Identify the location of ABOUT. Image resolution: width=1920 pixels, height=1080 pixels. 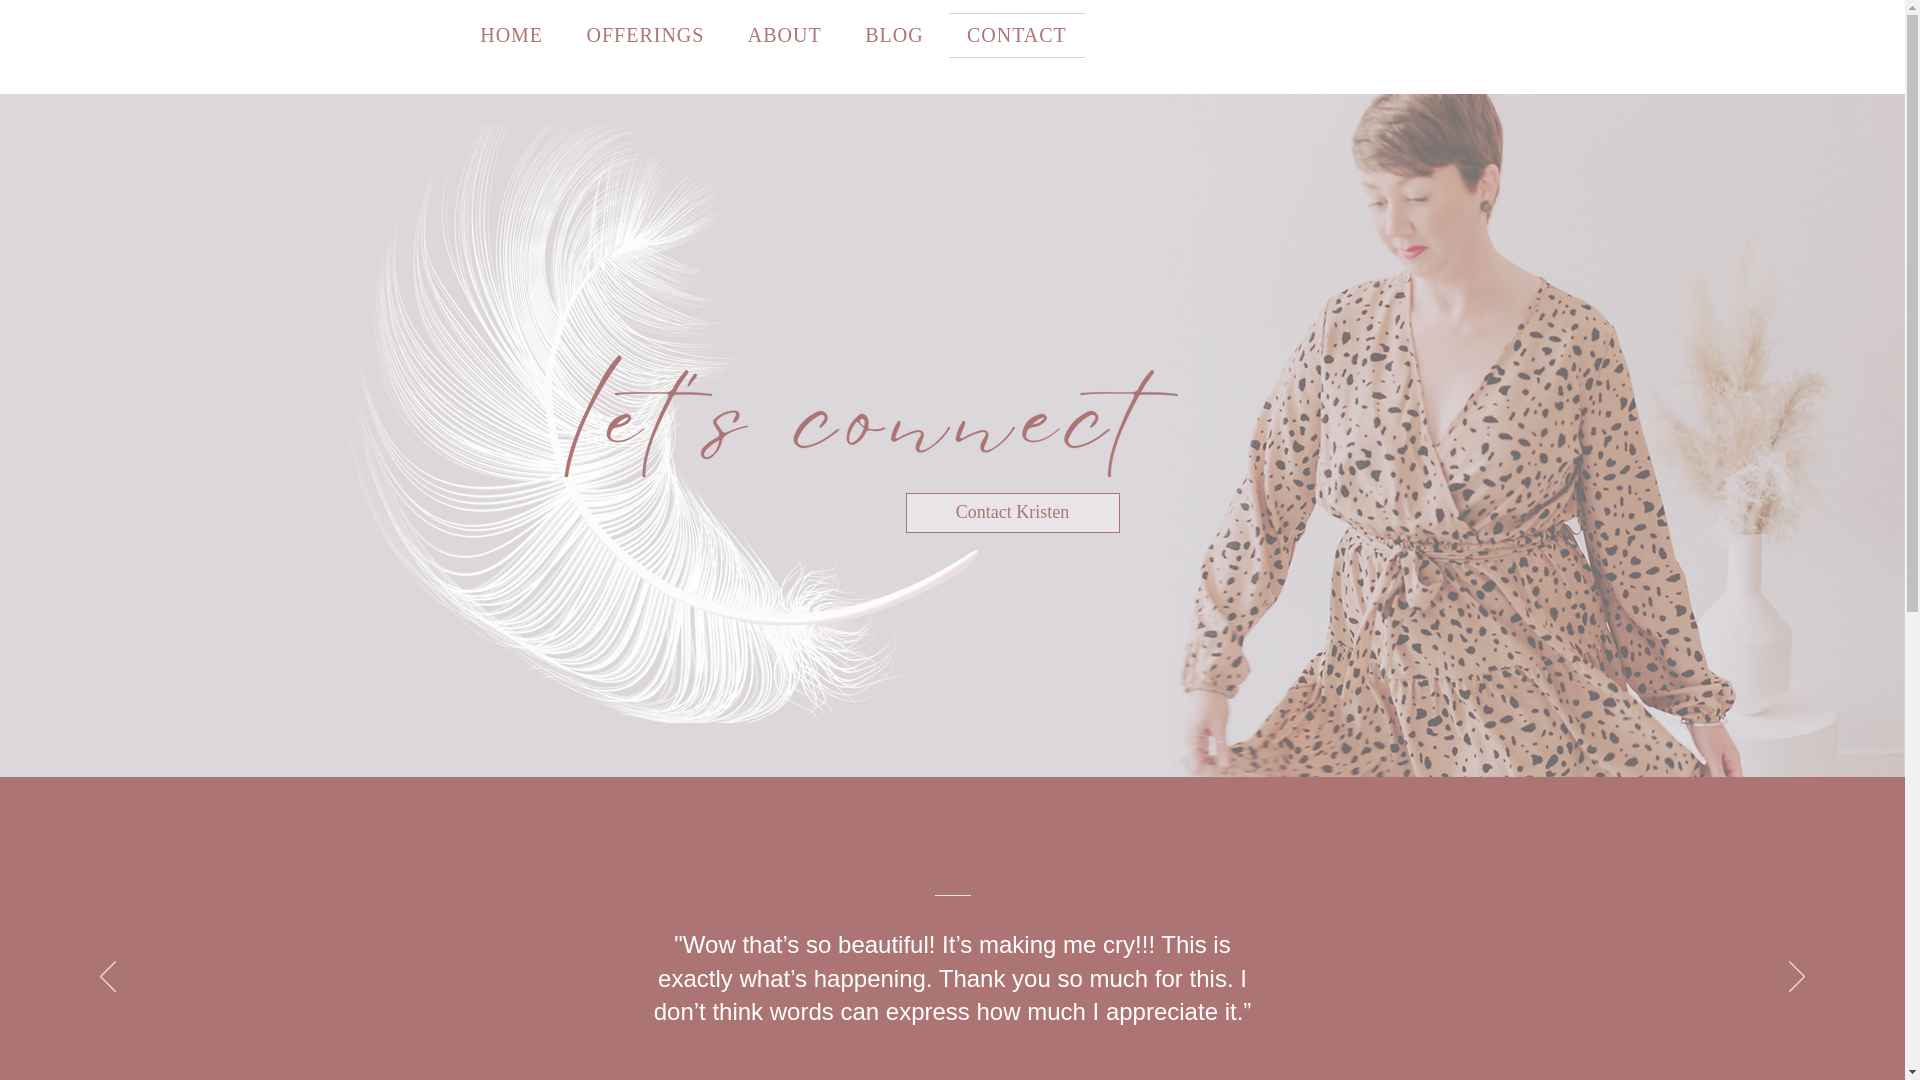
(784, 35).